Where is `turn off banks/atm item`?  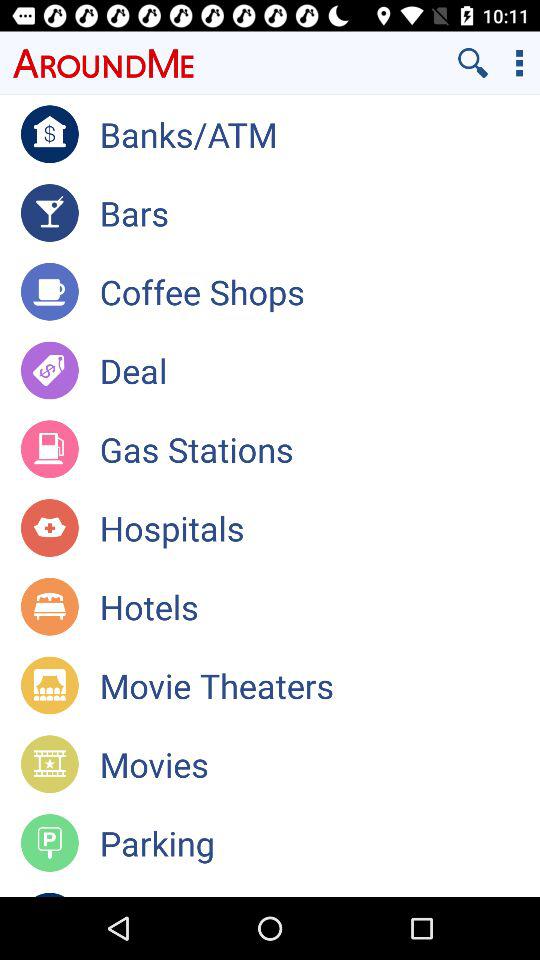
turn off banks/atm item is located at coordinates (320, 134).